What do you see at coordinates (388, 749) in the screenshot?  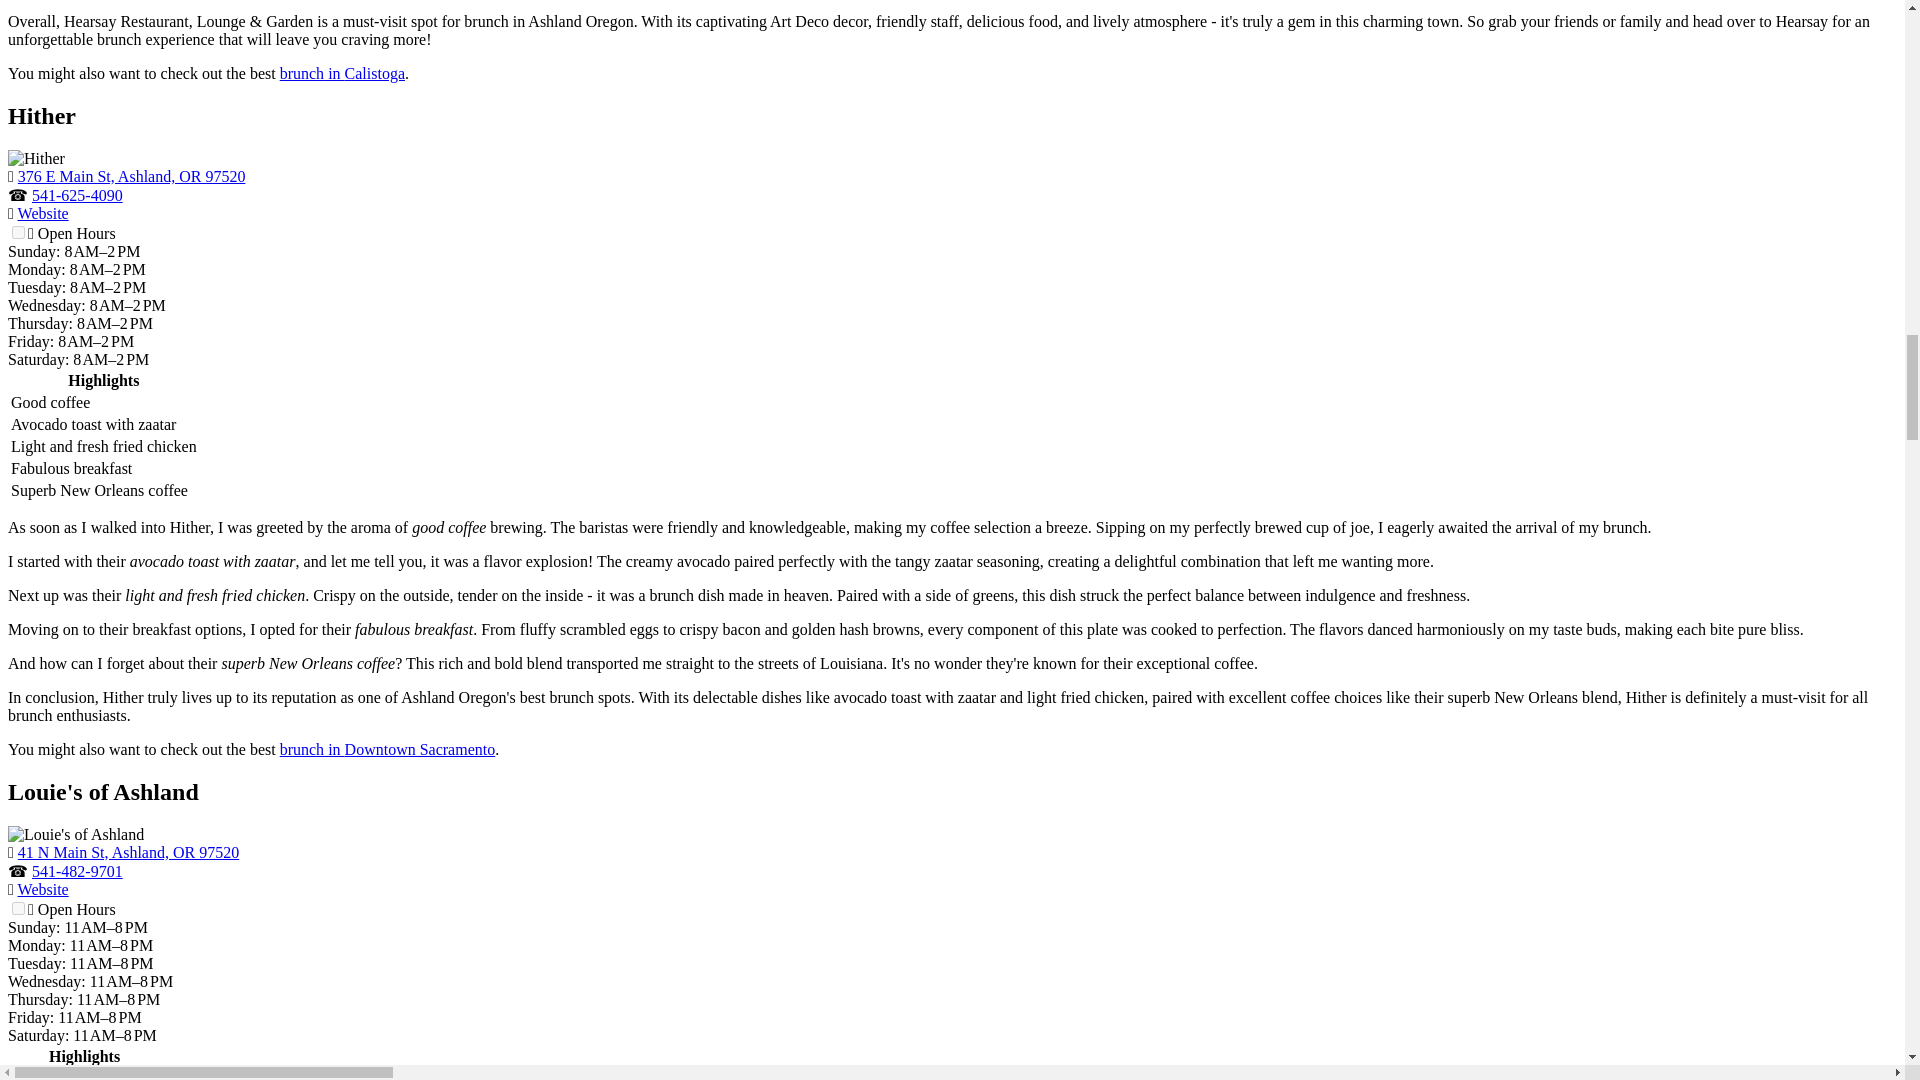 I see `brunch in Downtown Sacramento` at bounding box center [388, 749].